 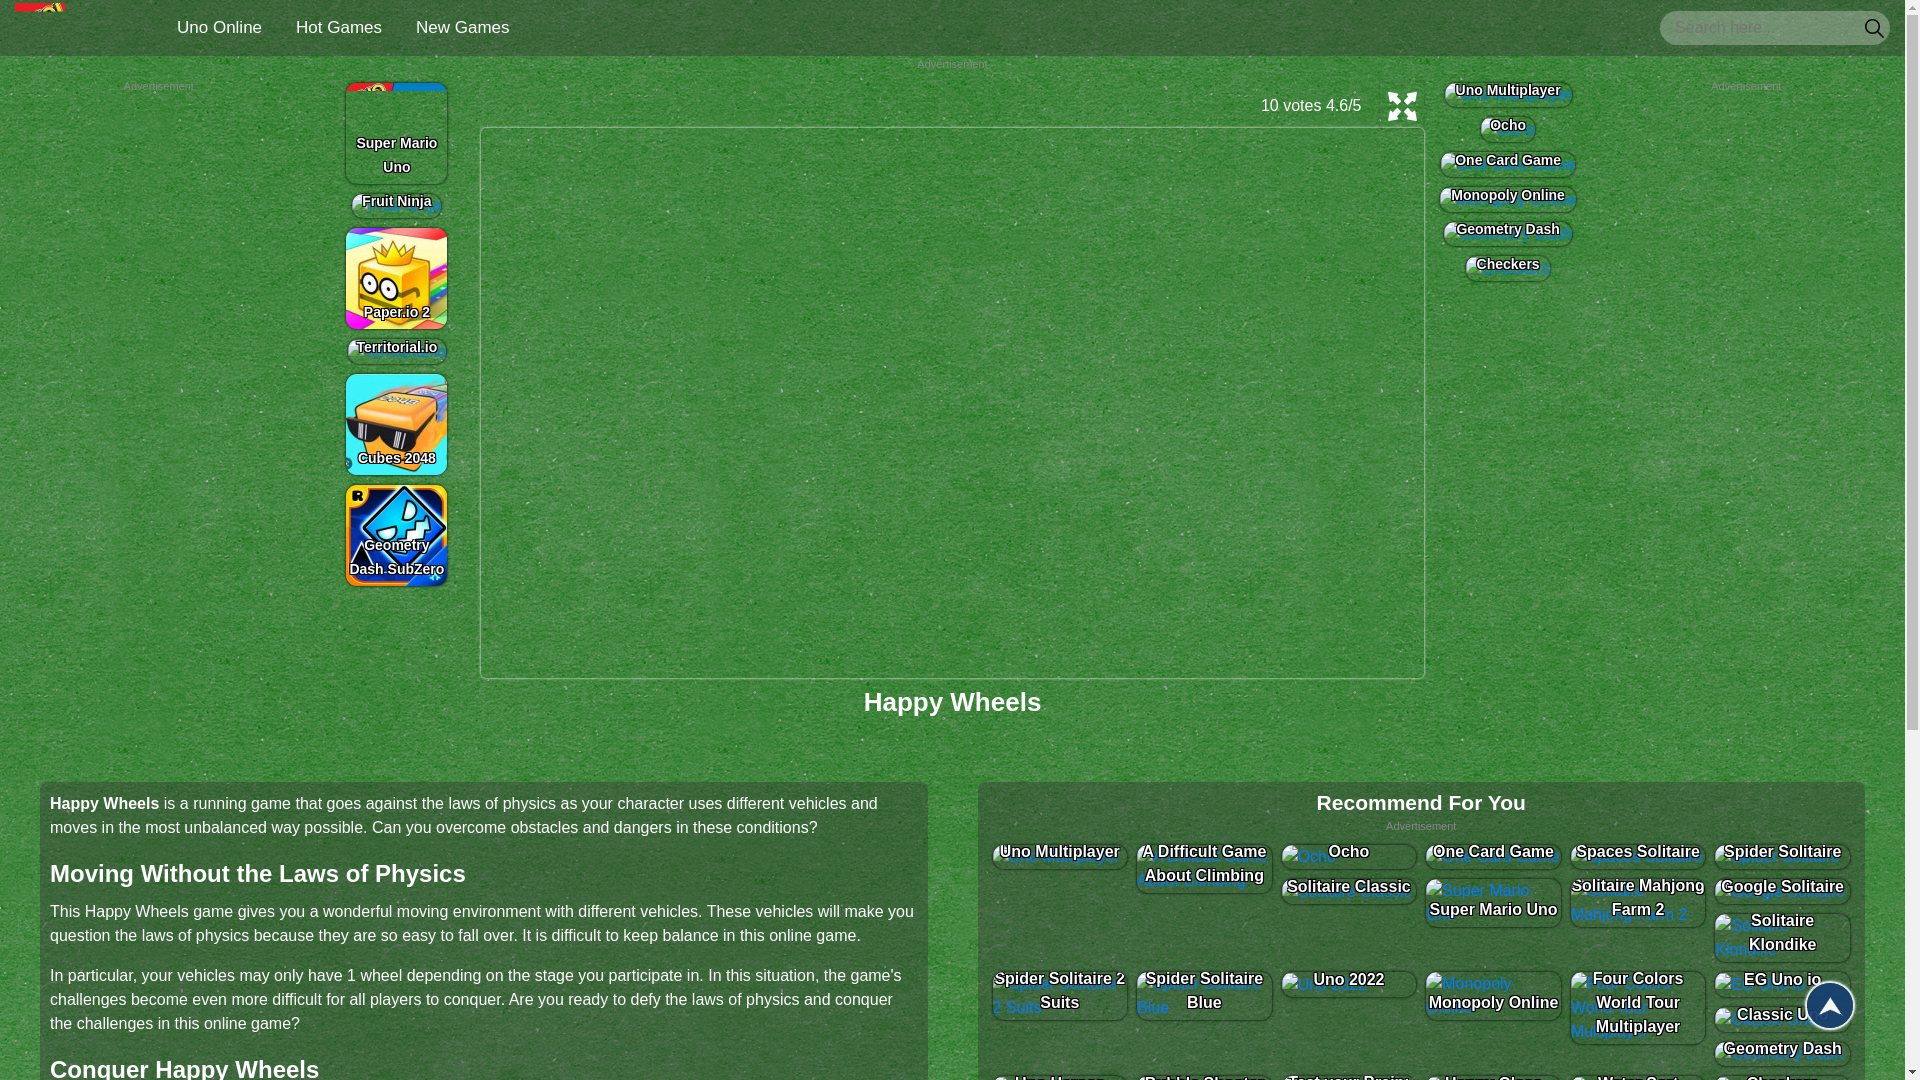 I want to click on Uno Multiplayer, so click(x=1508, y=94).